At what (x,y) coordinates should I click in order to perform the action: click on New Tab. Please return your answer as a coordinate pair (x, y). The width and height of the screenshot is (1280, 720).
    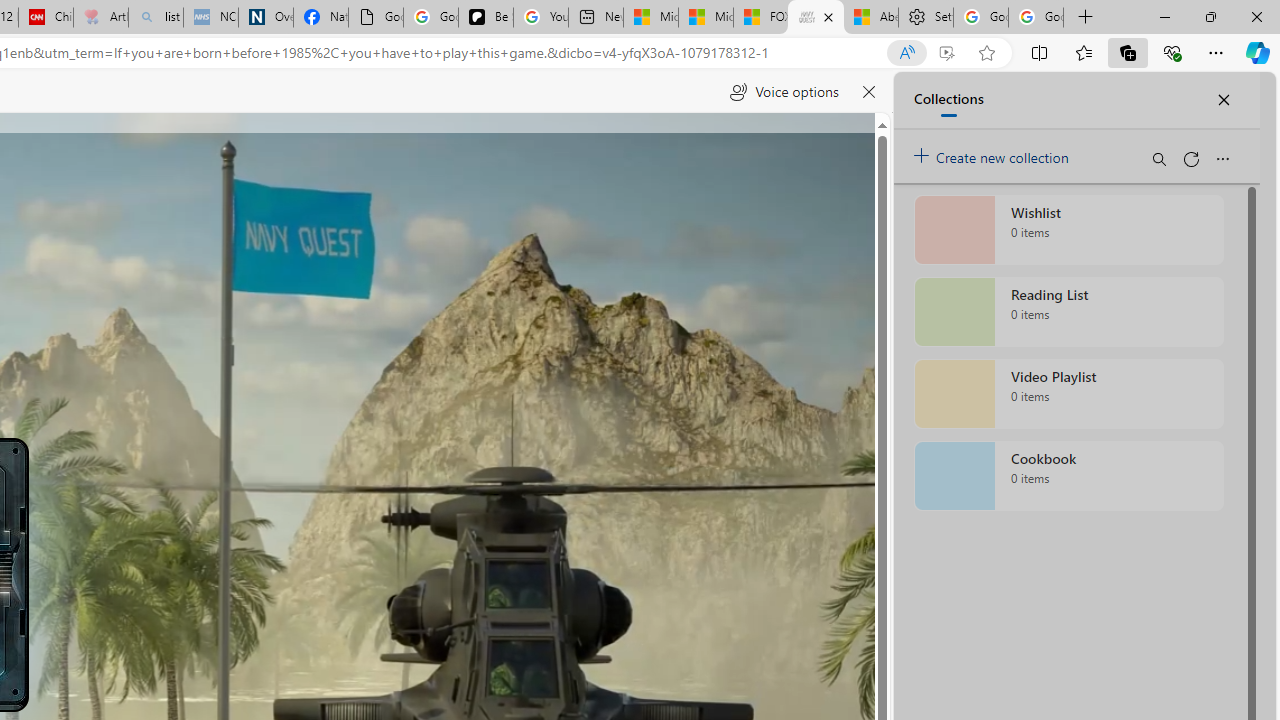
    Looking at the image, I should click on (1086, 18).